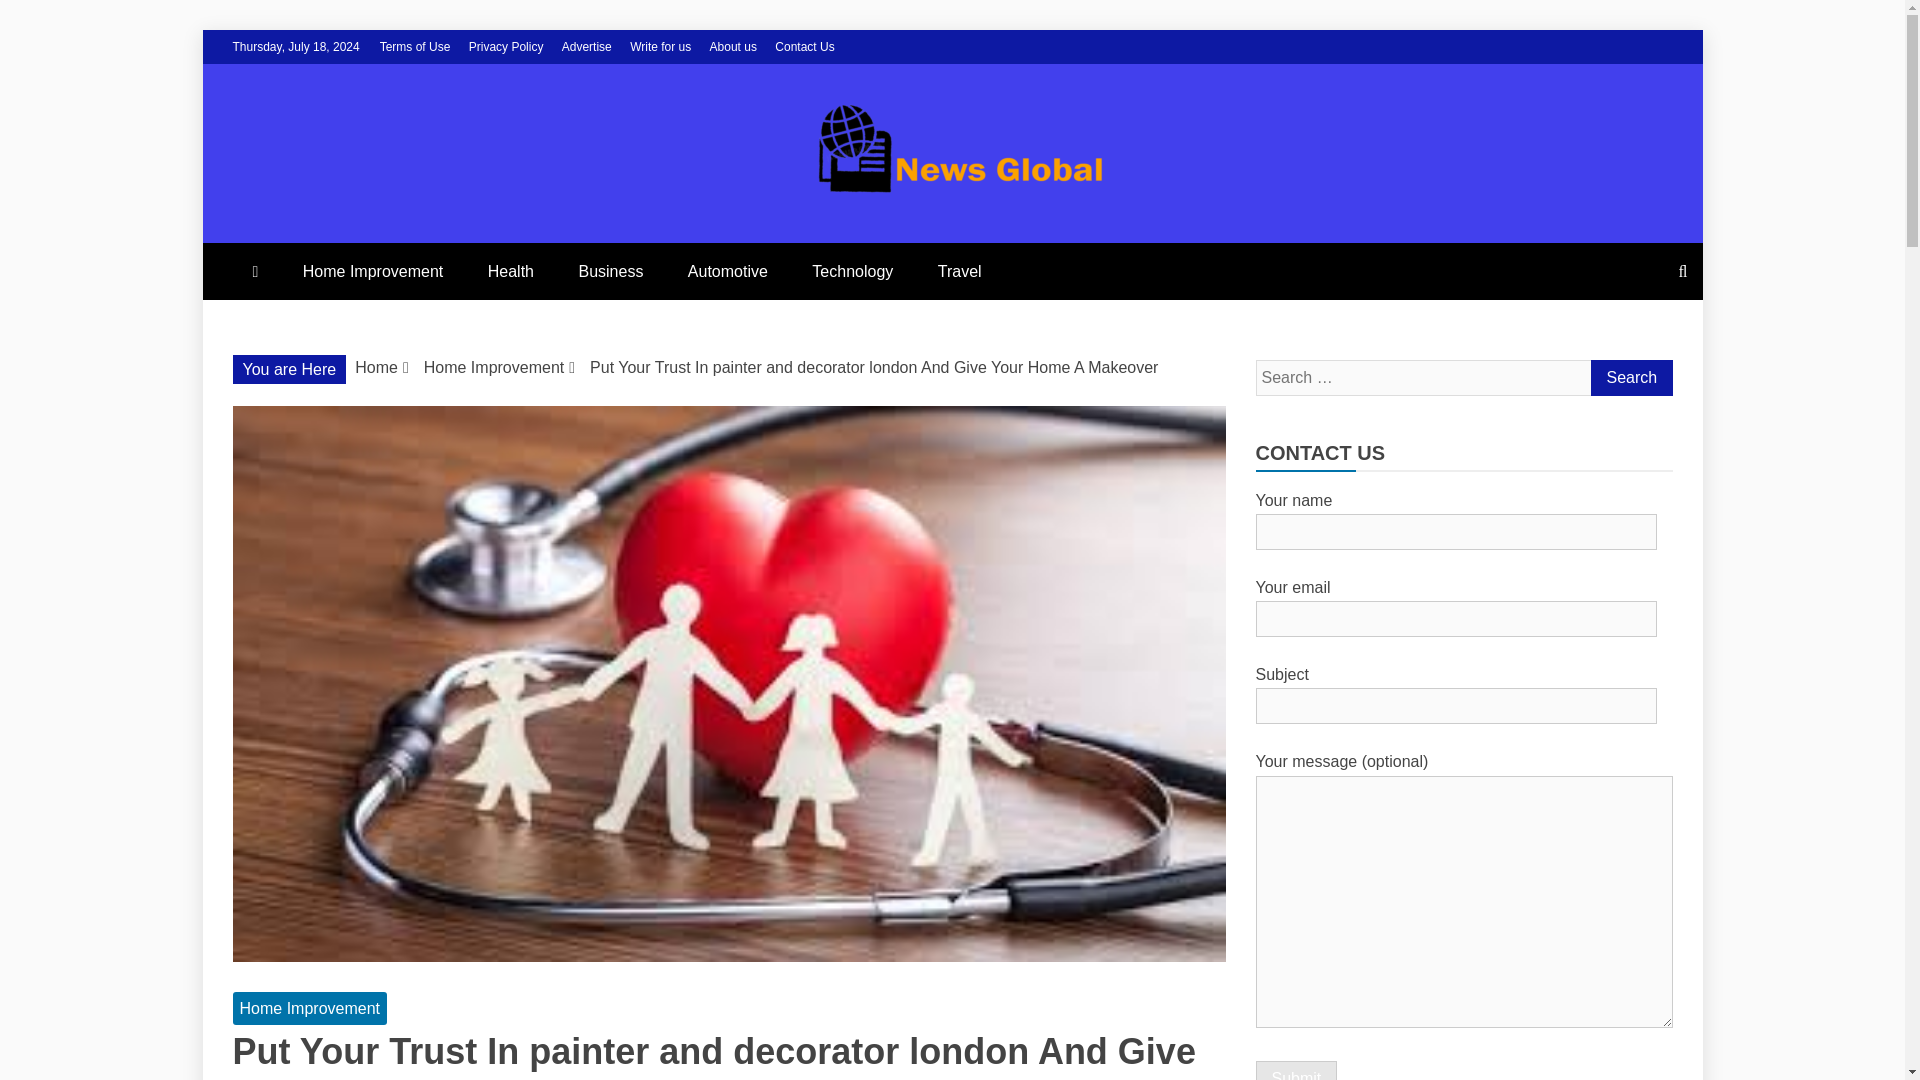 Image resolution: width=1920 pixels, height=1080 pixels. Describe the element at coordinates (733, 46) in the screenshot. I see `About us` at that location.